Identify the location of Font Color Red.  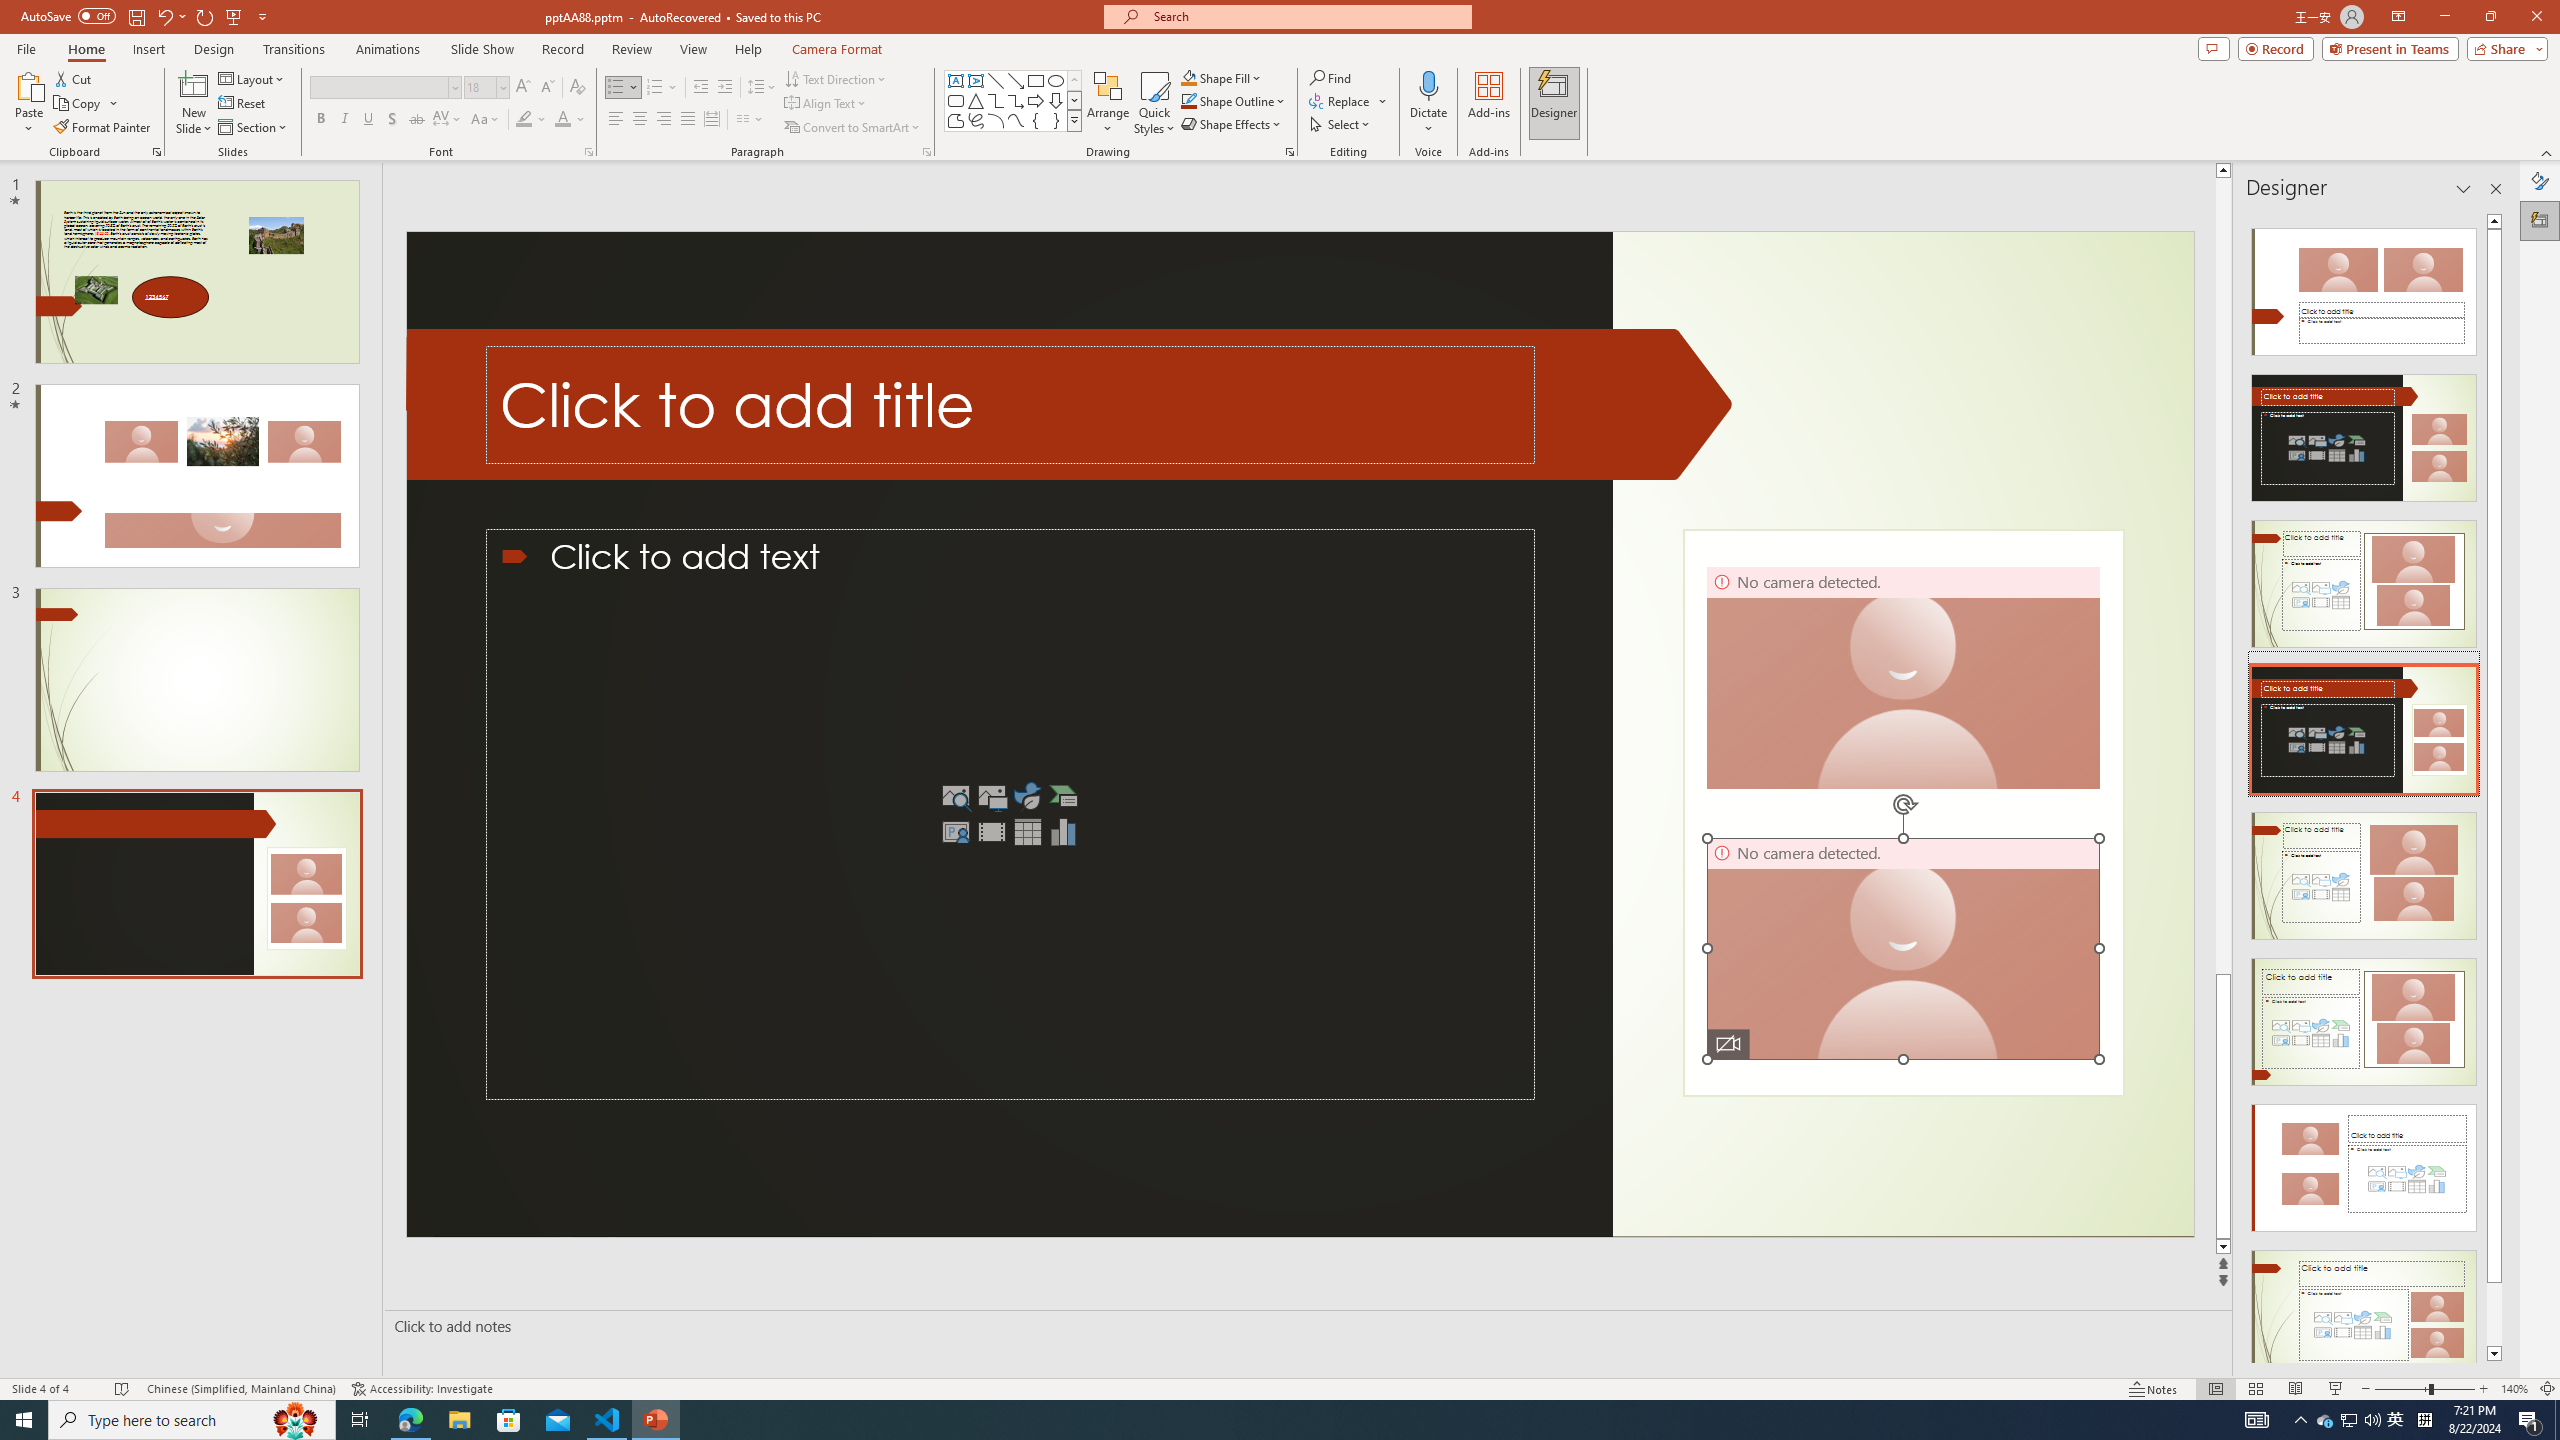
(562, 120).